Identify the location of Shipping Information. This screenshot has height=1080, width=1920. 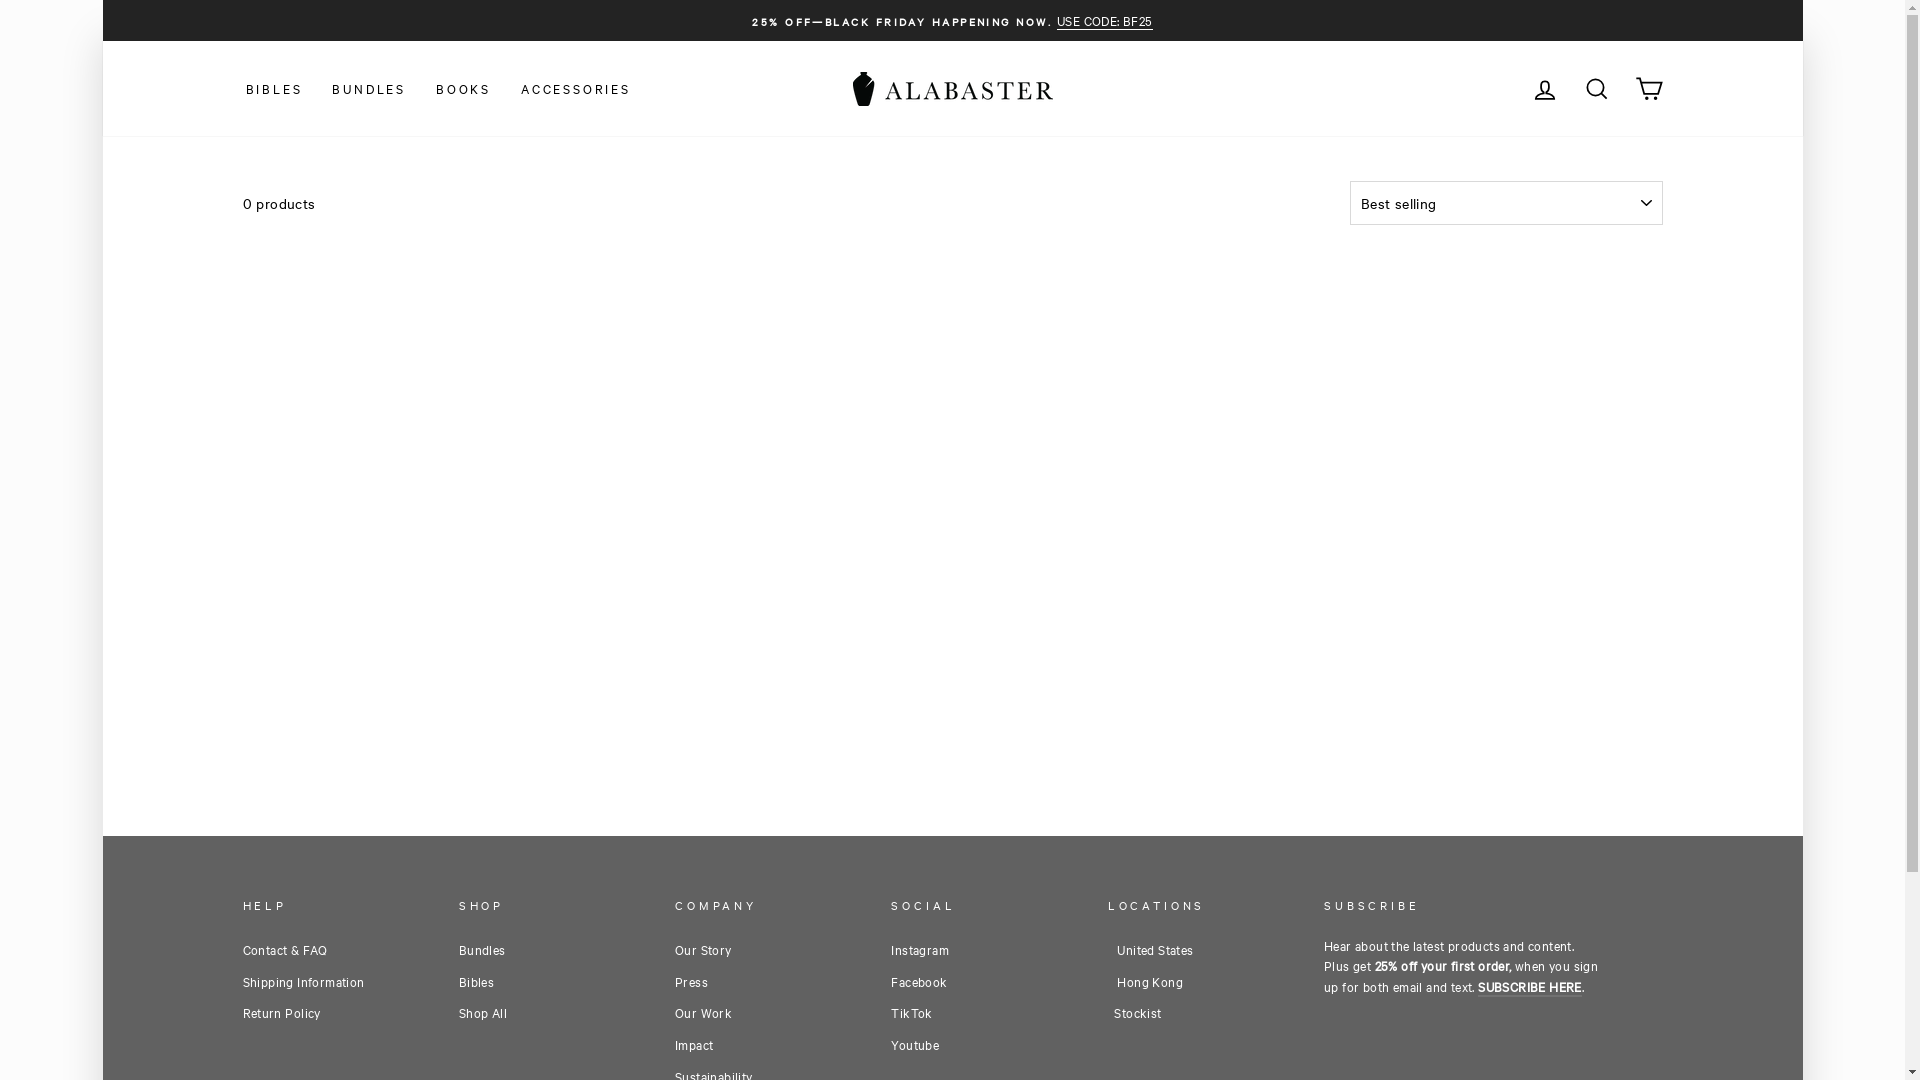
(303, 981).